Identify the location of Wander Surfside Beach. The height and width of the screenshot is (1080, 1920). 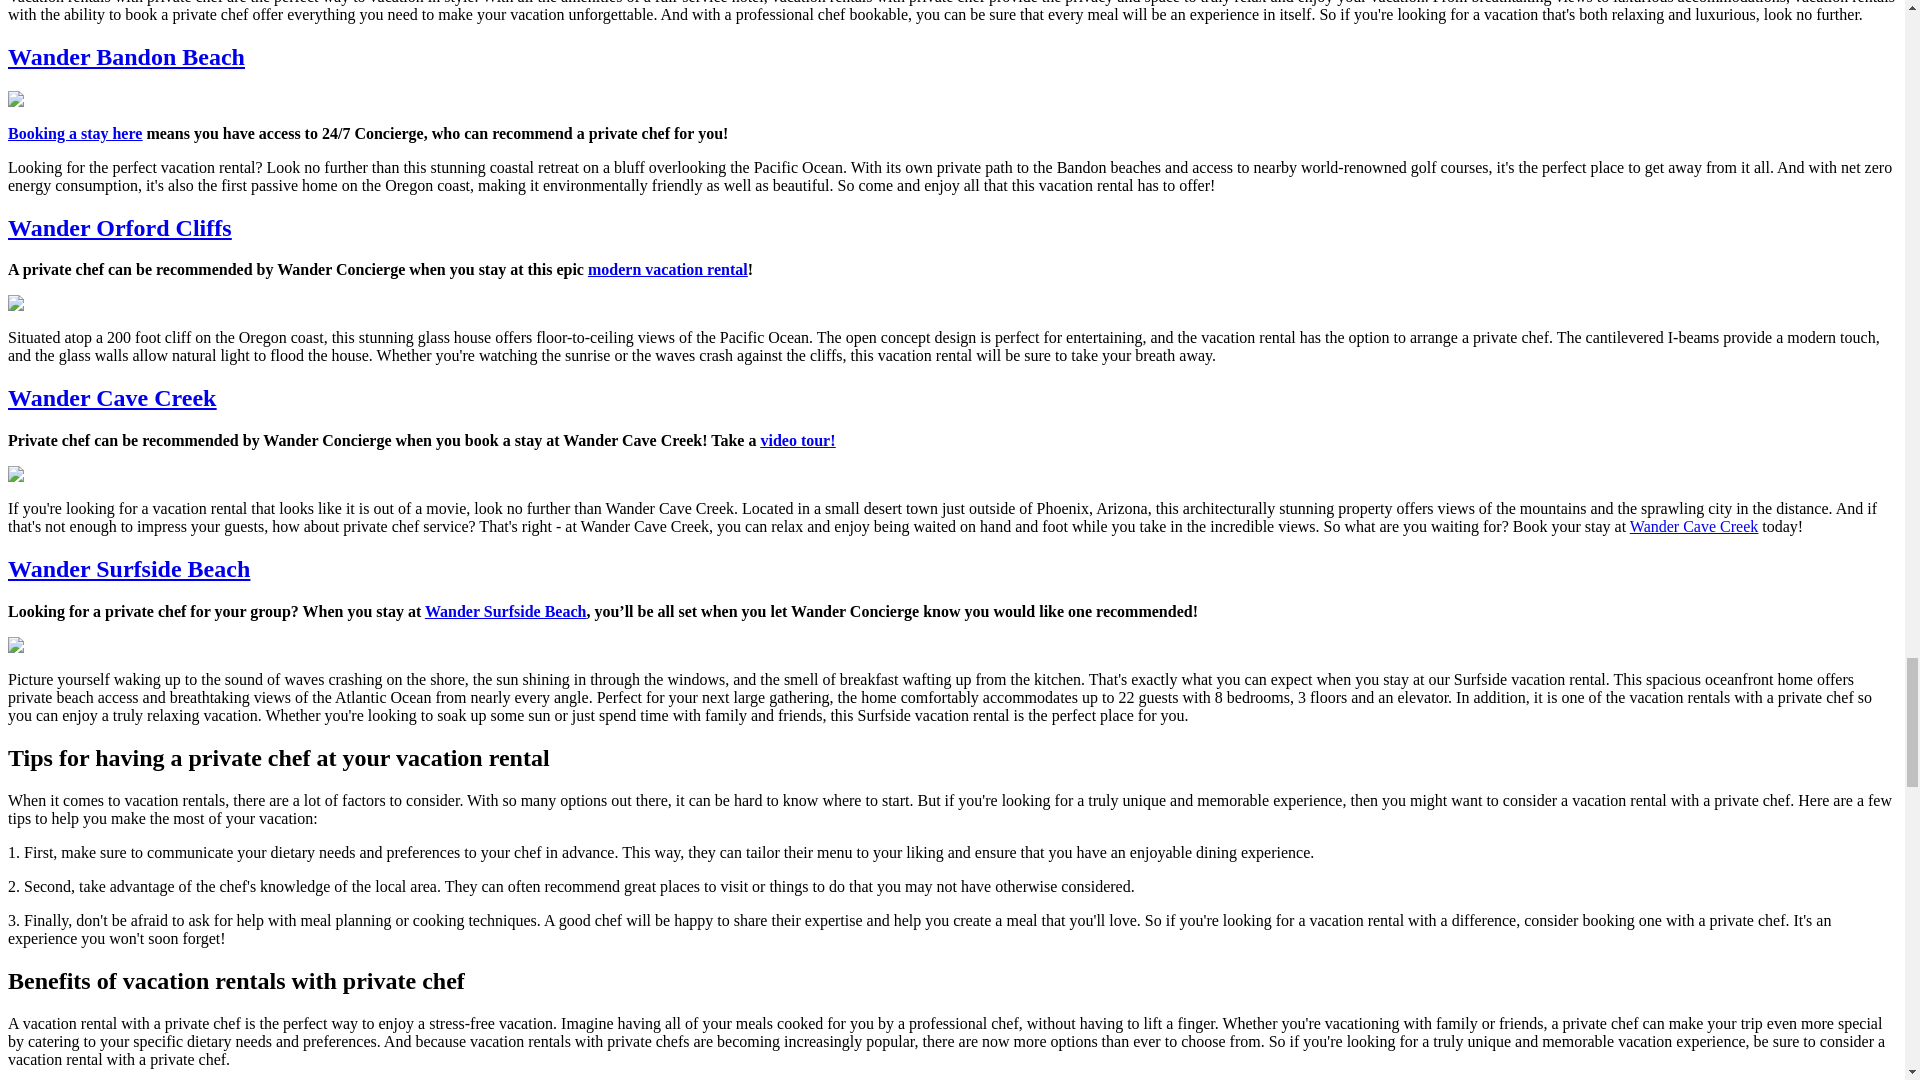
(128, 569).